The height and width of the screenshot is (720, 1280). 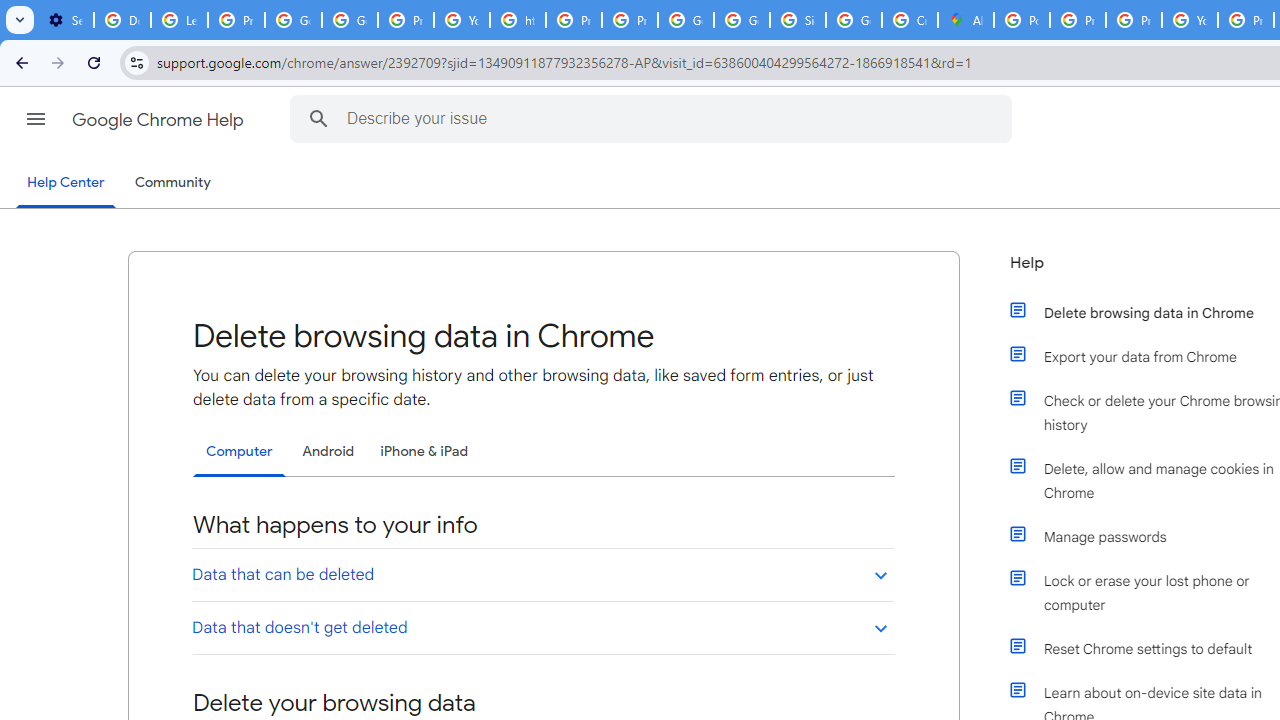 What do you see at coordinates (462, 20) in the screenshot?
I see `YouTube` at bounding box center [462, 20].